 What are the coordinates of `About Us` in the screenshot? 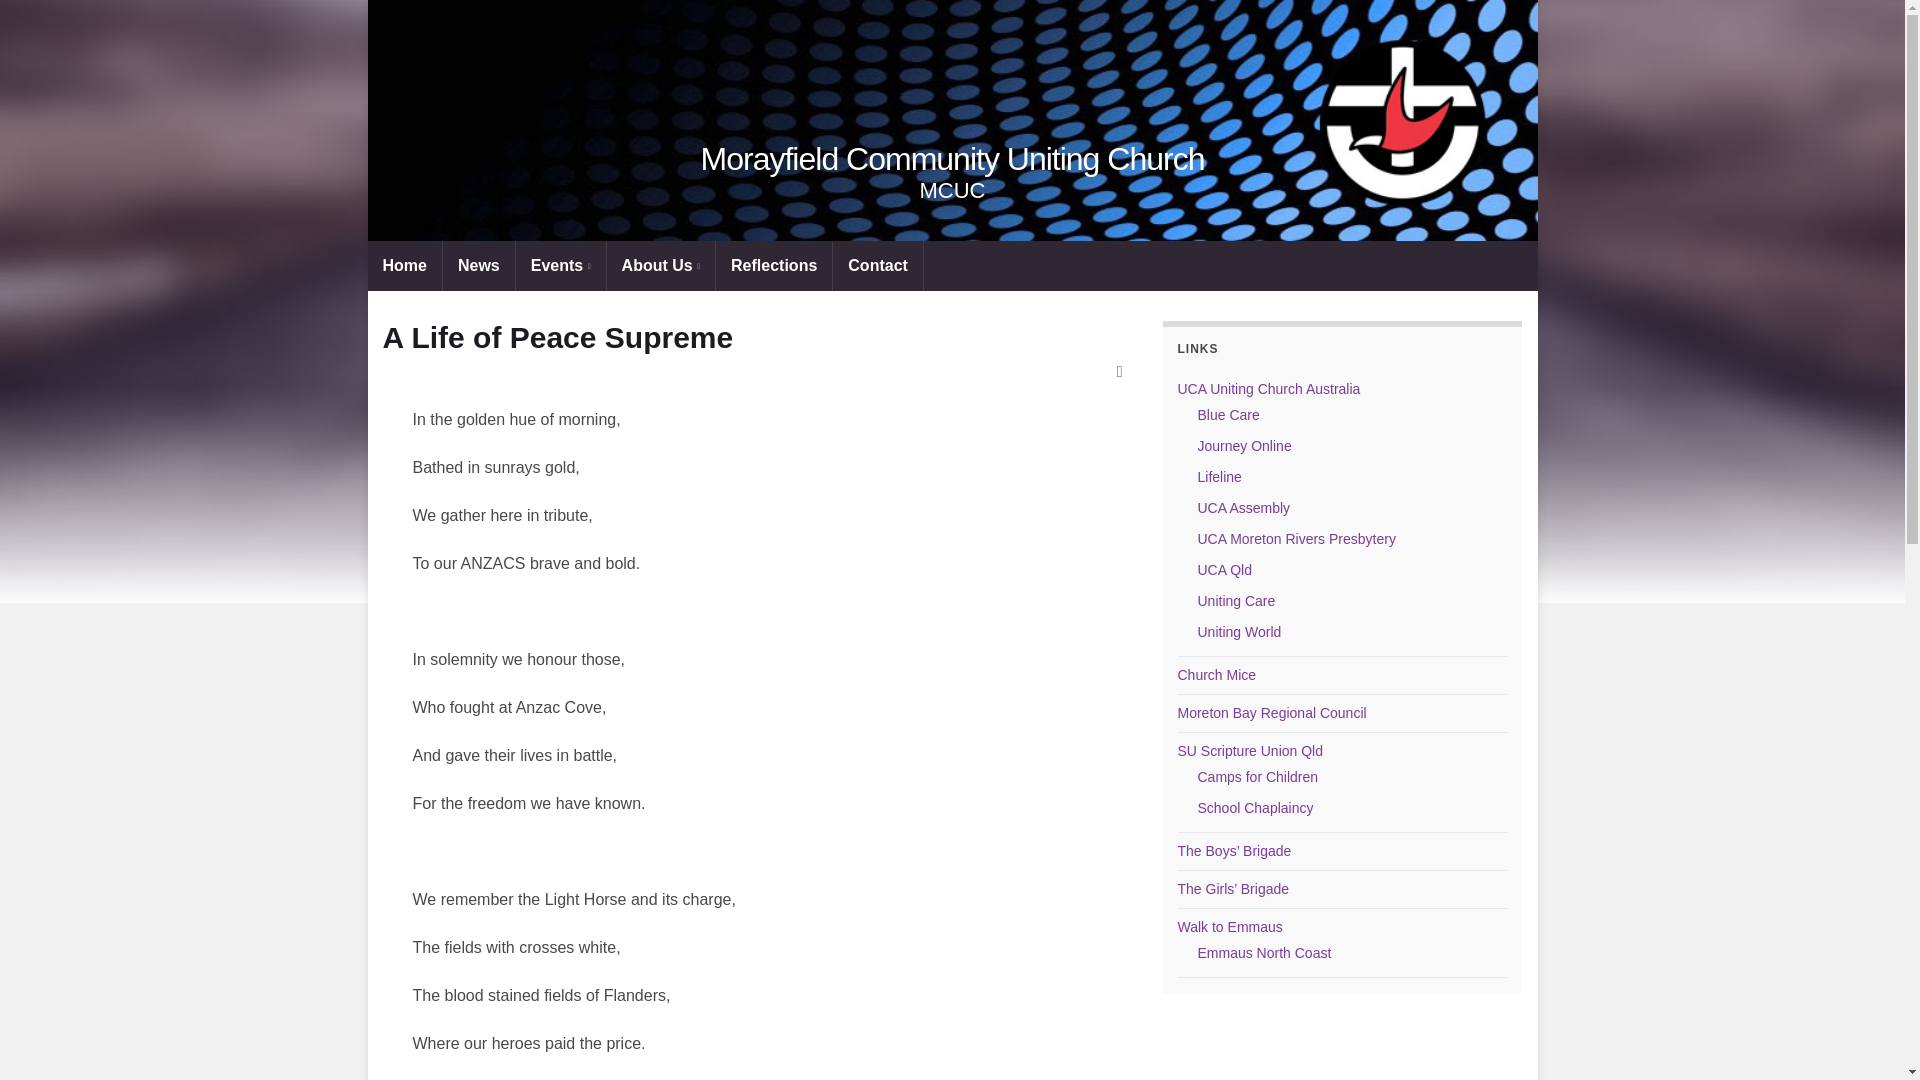 It's located at (660, 265).